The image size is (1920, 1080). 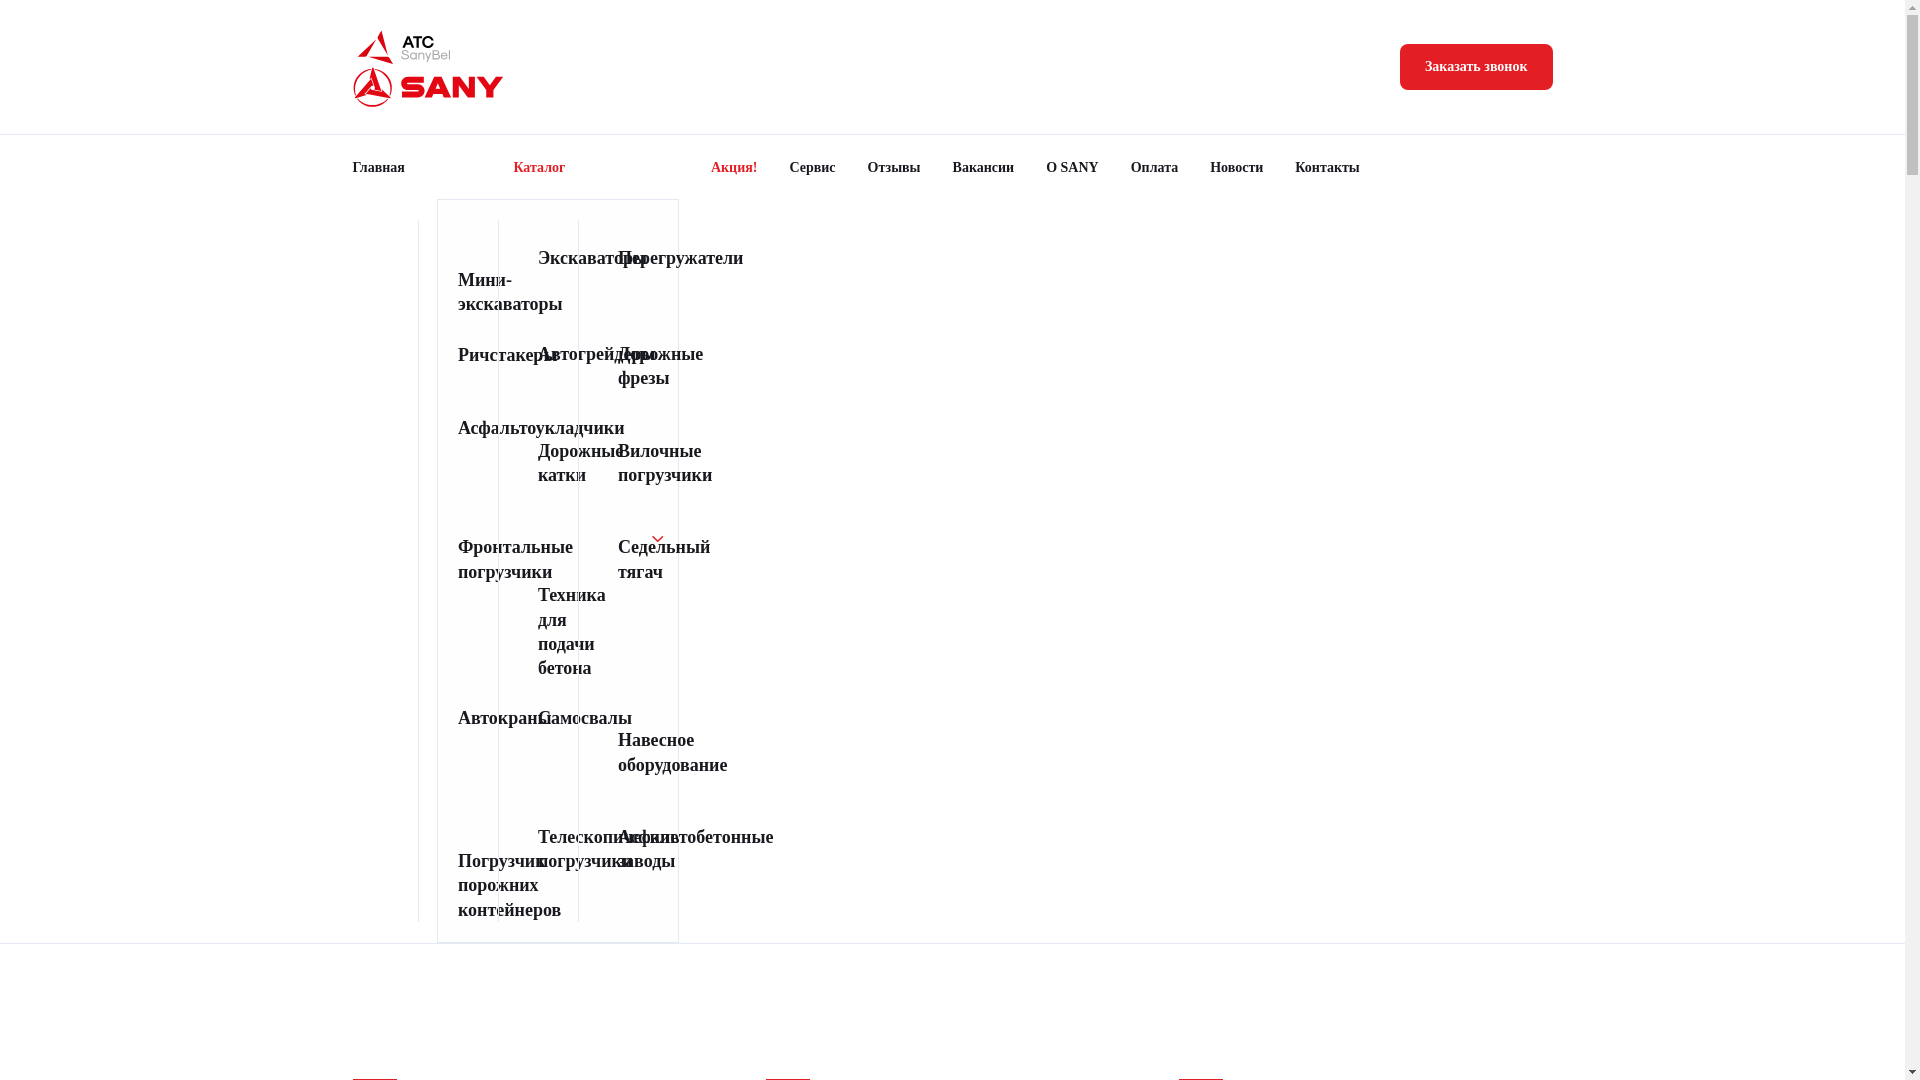 I want to click on Sany, so click(x=428, y=87).